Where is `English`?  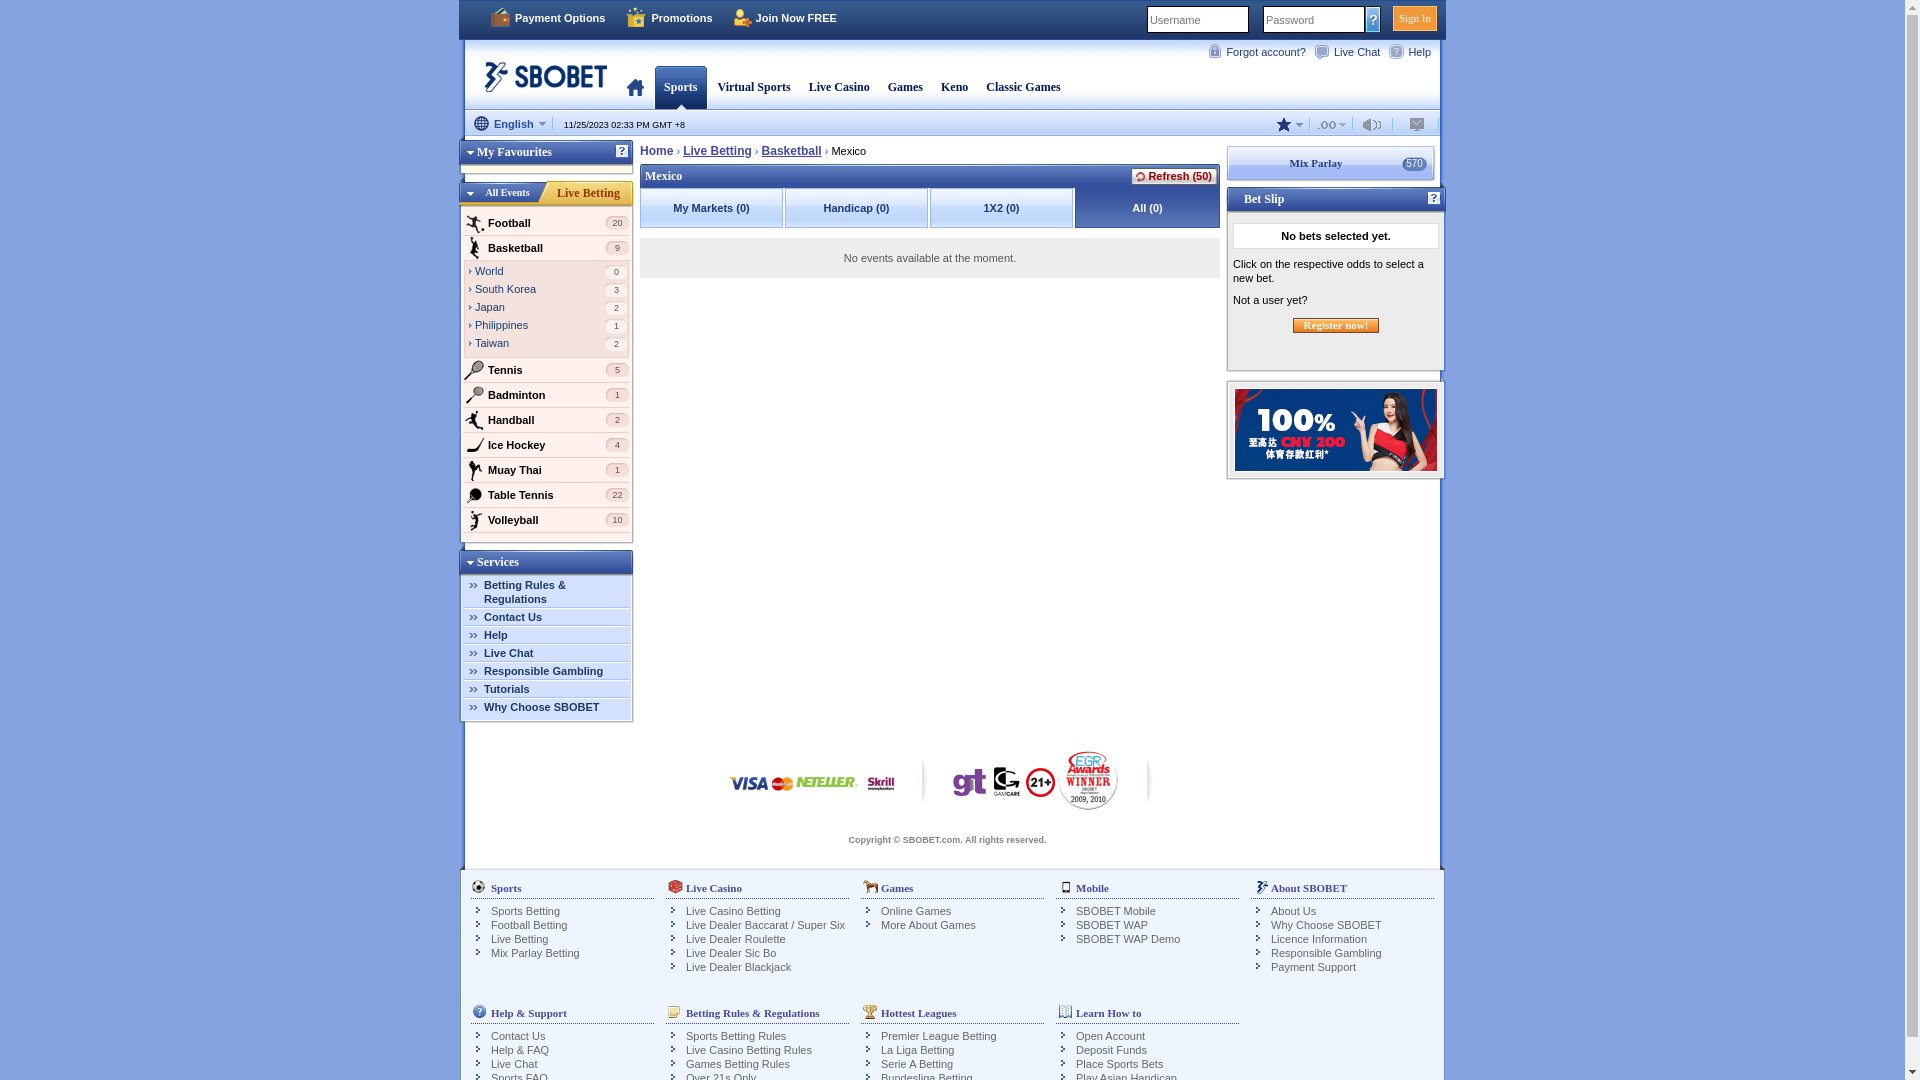
English is located at coordinates (510, 125).